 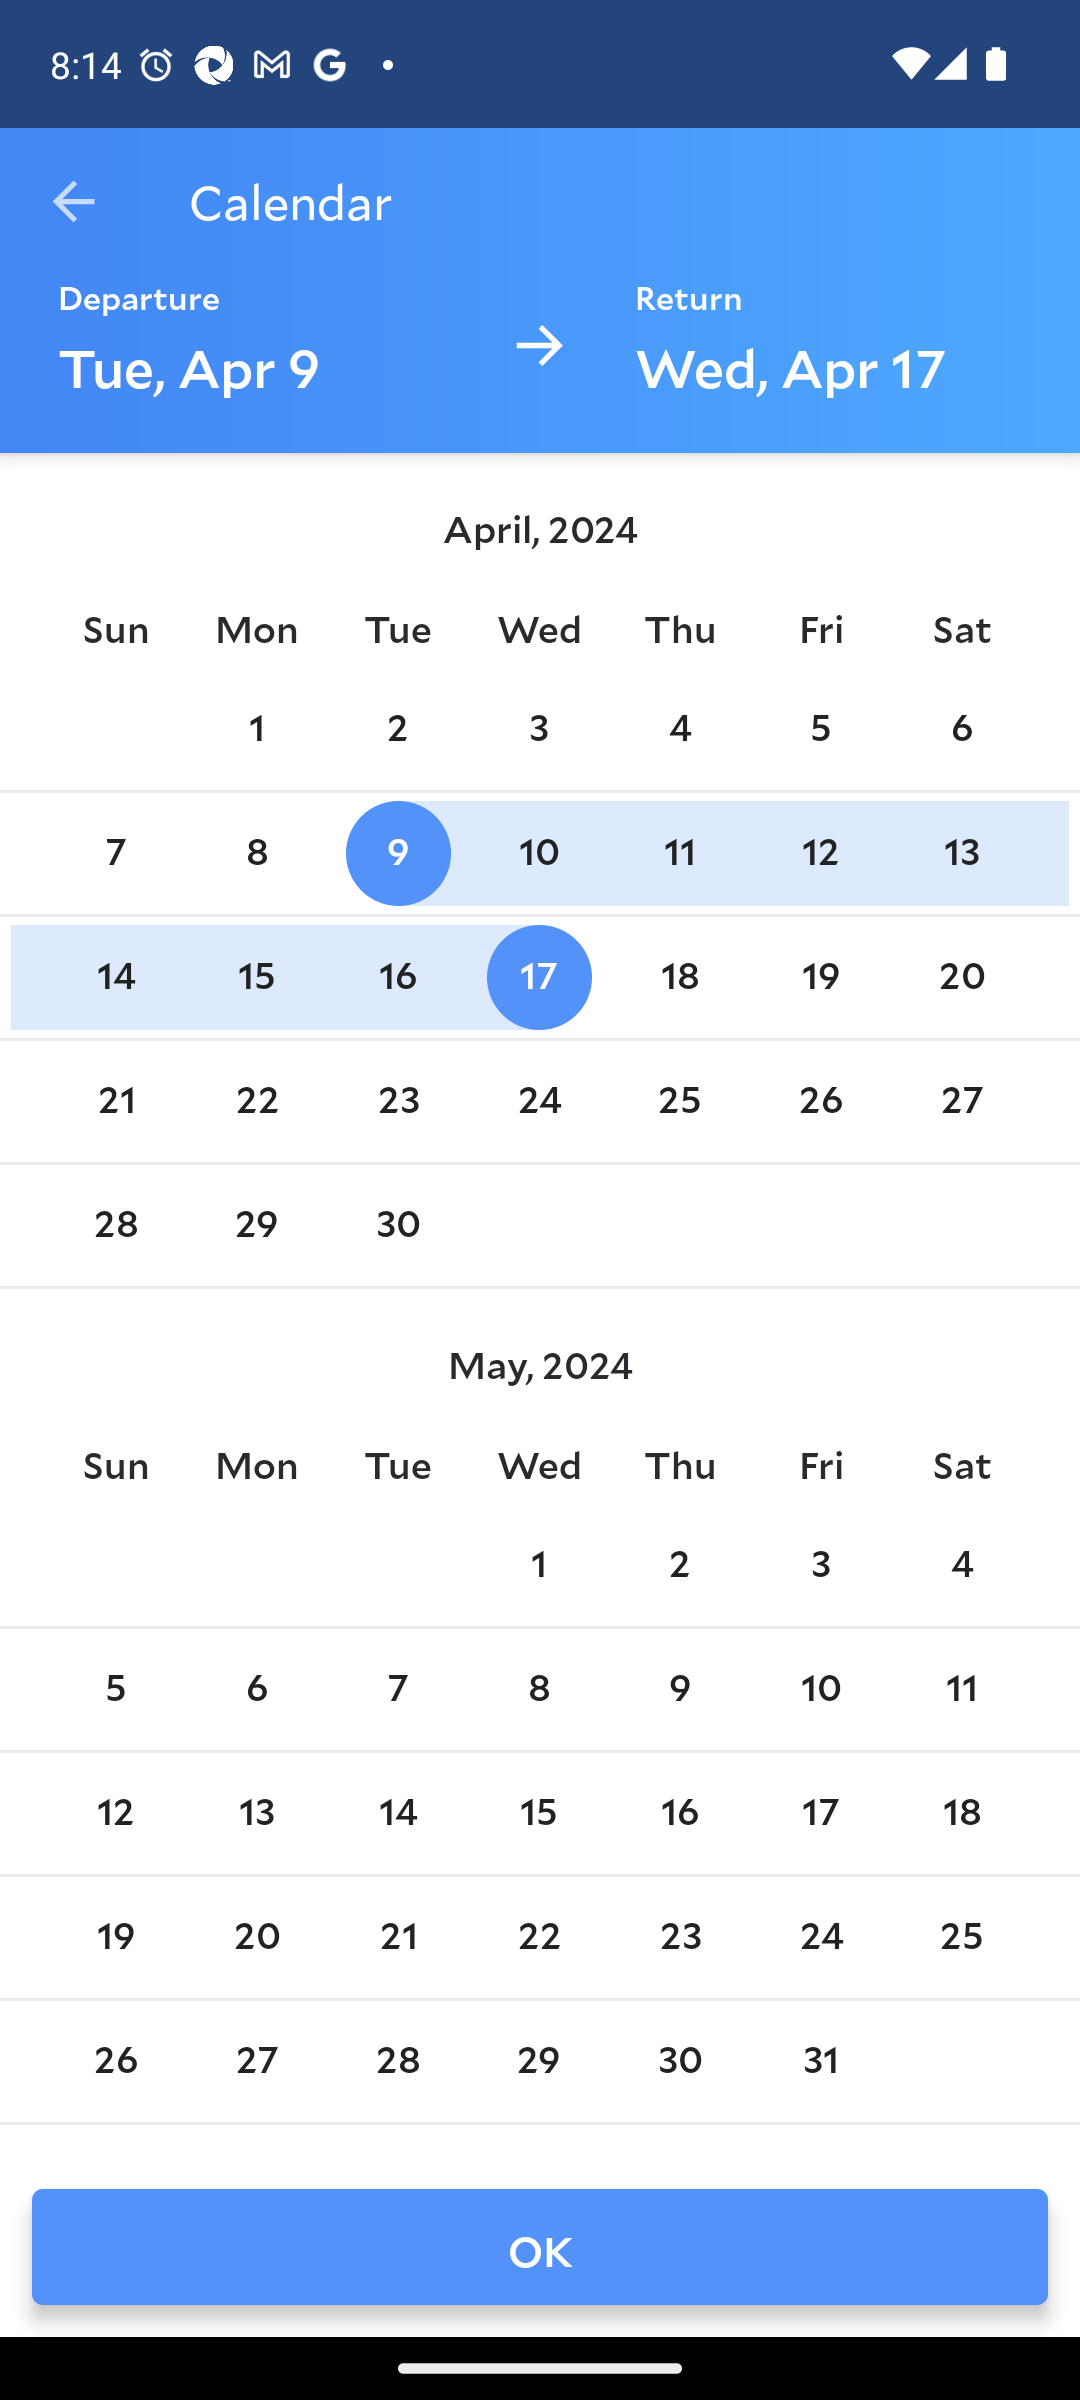 I want to click on 12, so click(x=820, y=854).